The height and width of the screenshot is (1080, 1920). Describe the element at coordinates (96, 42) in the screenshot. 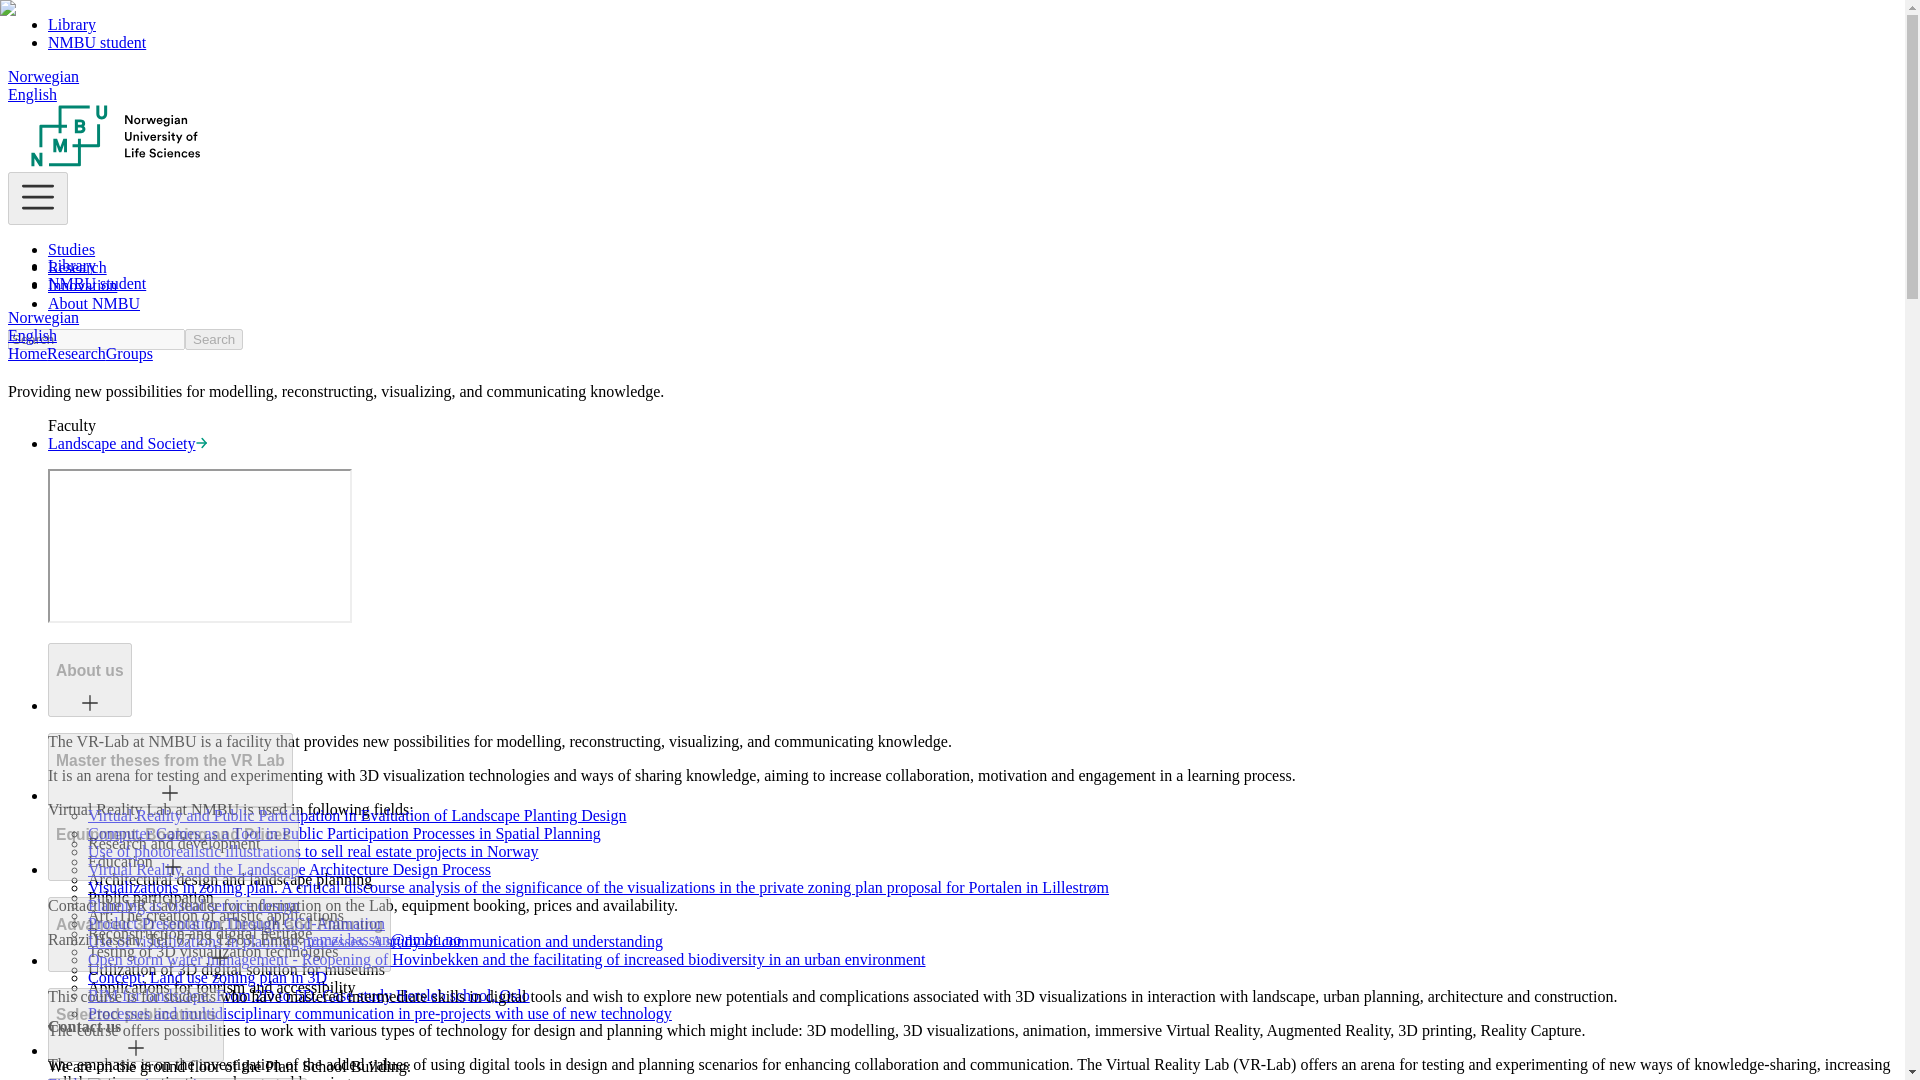

I see `NMBU student` at that location.